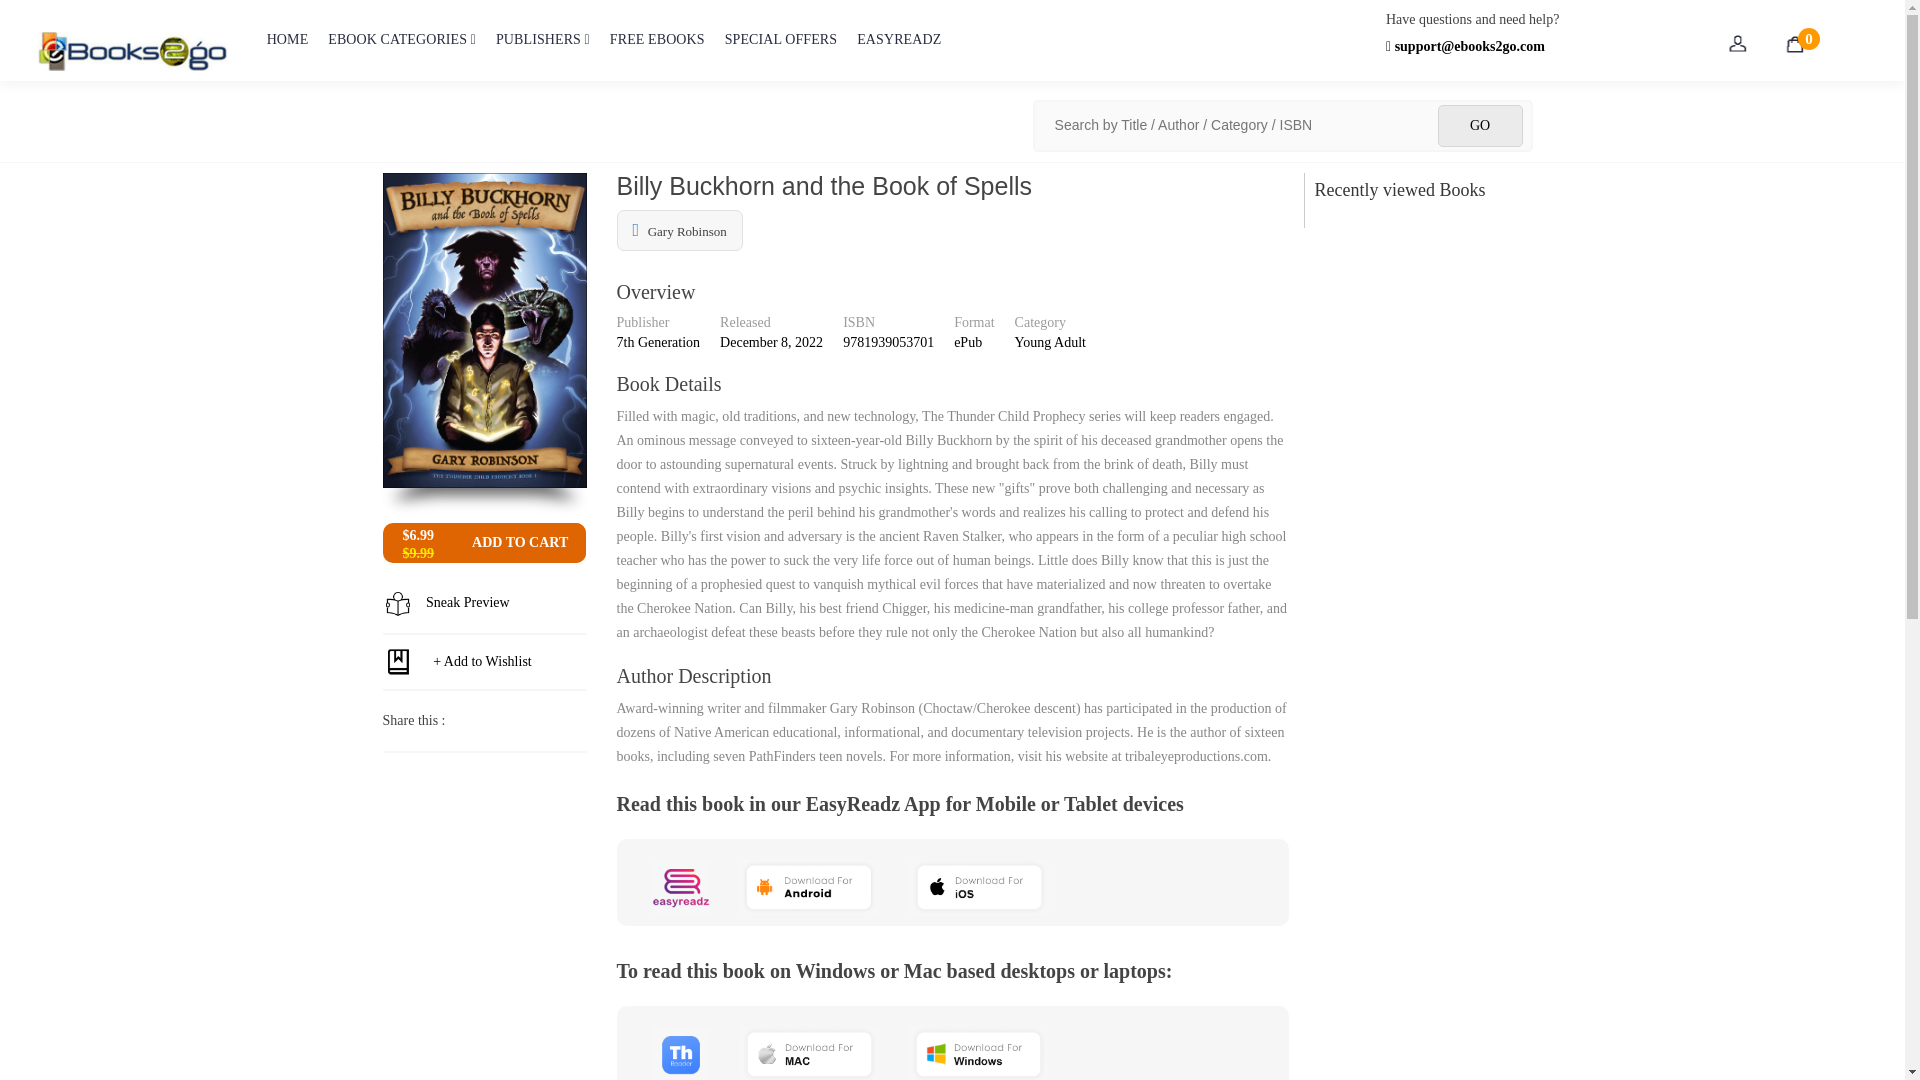 Image resolution: width=1920 pixels, height=1080 pixels. I want to click on HOME, so click(288, 53).